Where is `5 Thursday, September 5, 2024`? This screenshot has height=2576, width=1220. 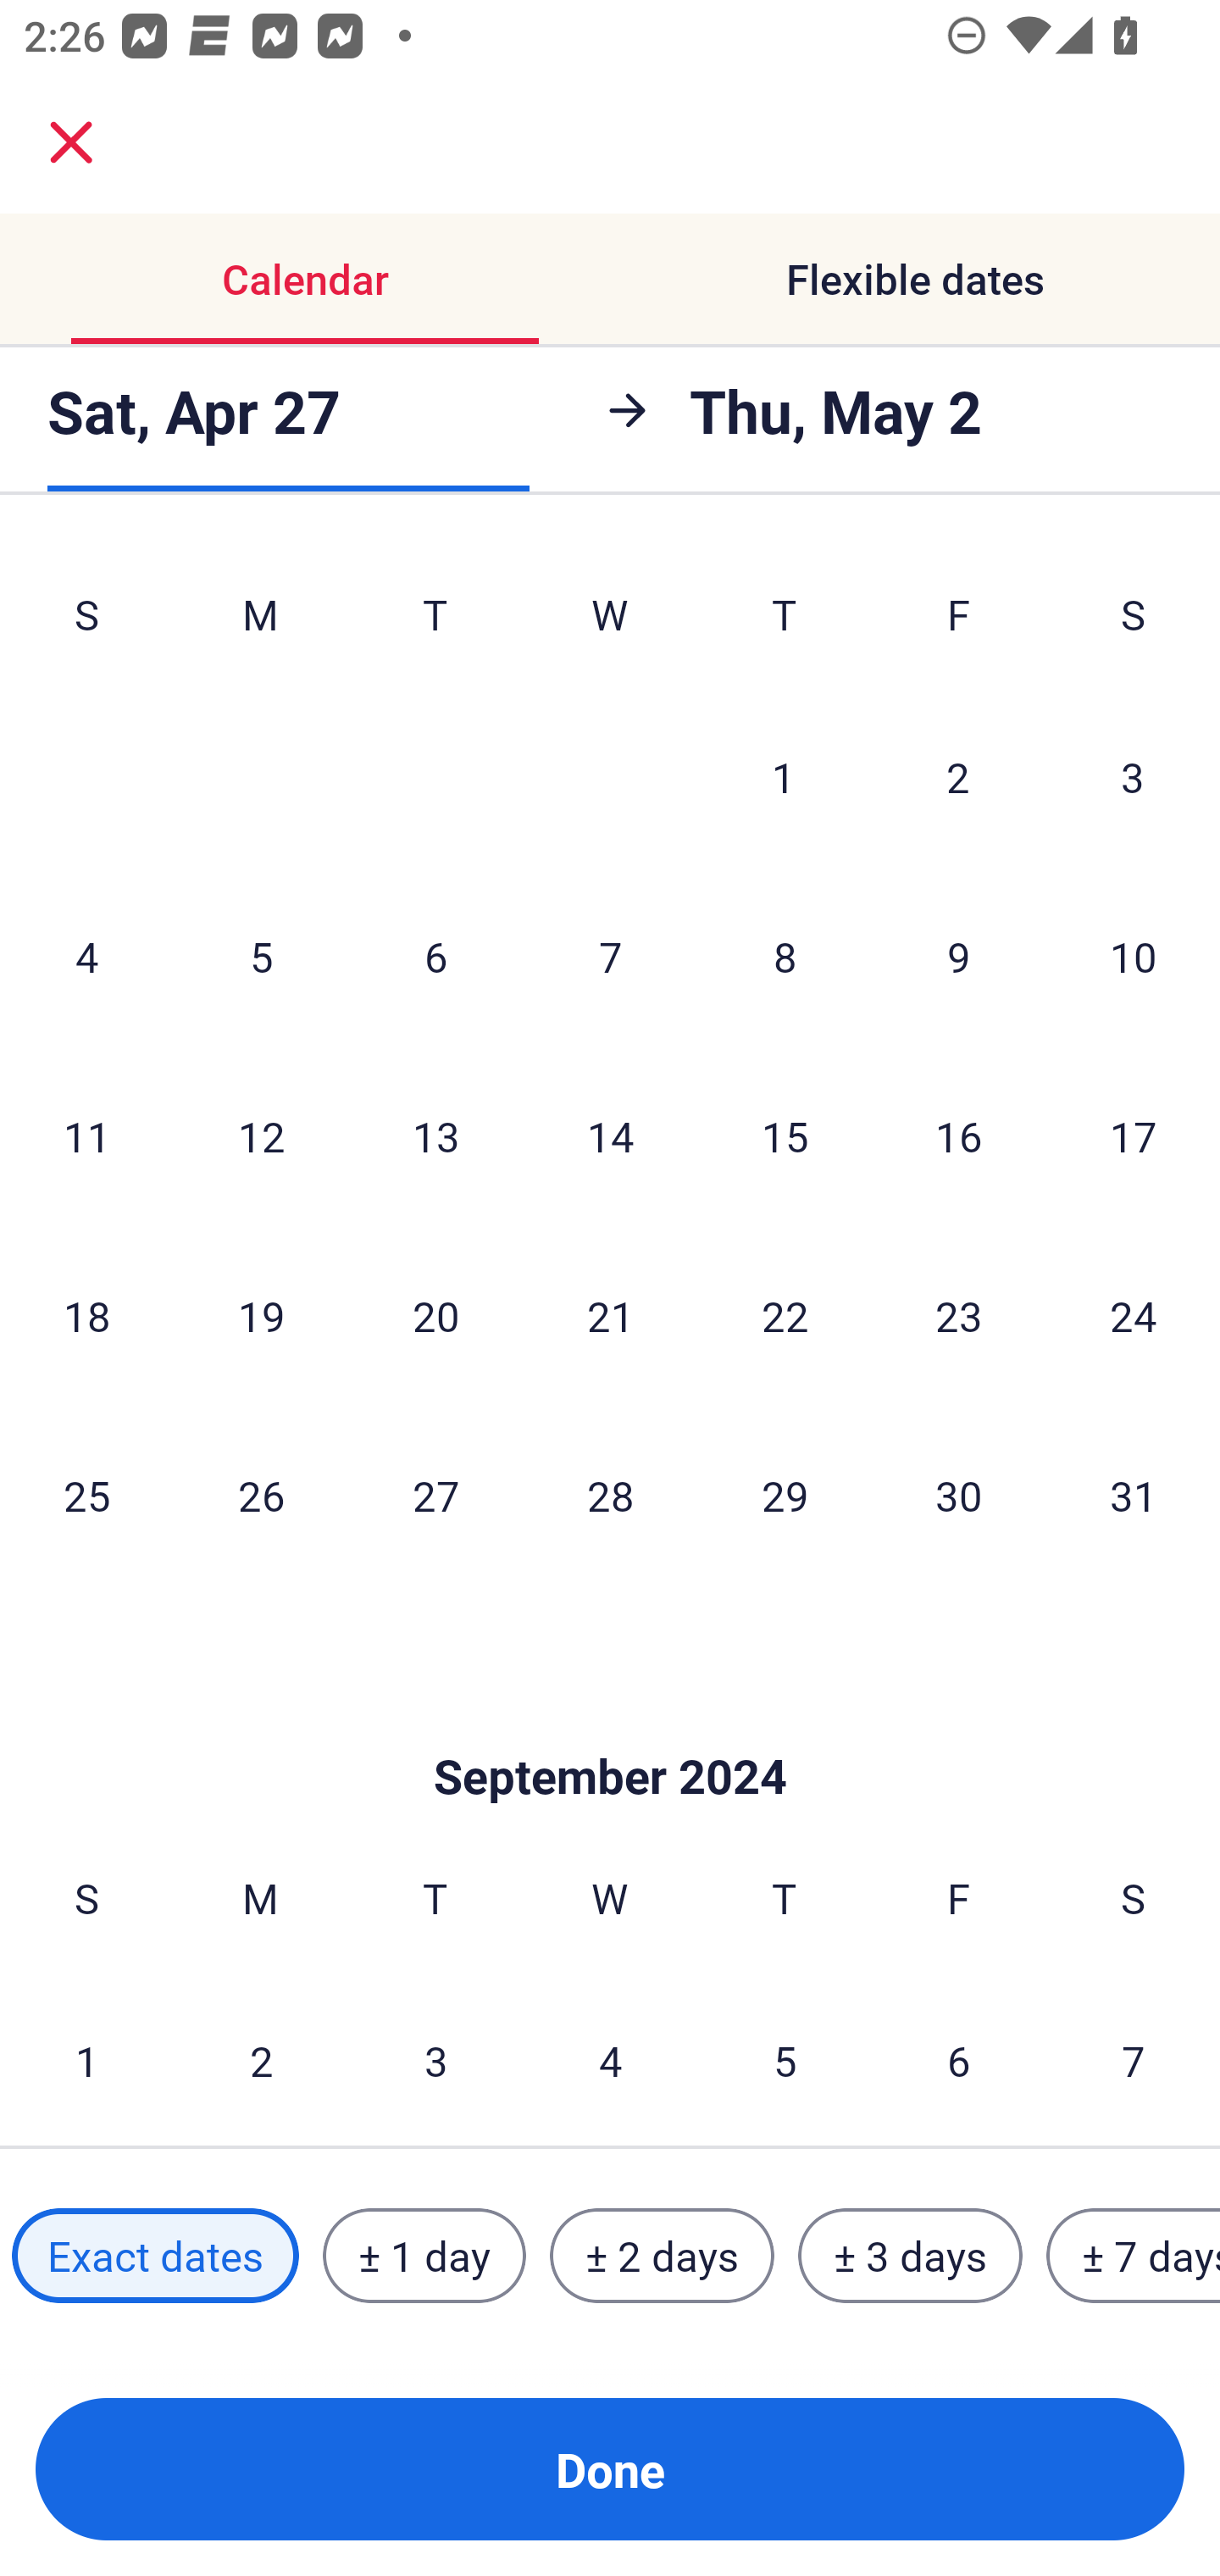 5 Thursday, September 5, 2024 is located at coordinates (785, 2059).